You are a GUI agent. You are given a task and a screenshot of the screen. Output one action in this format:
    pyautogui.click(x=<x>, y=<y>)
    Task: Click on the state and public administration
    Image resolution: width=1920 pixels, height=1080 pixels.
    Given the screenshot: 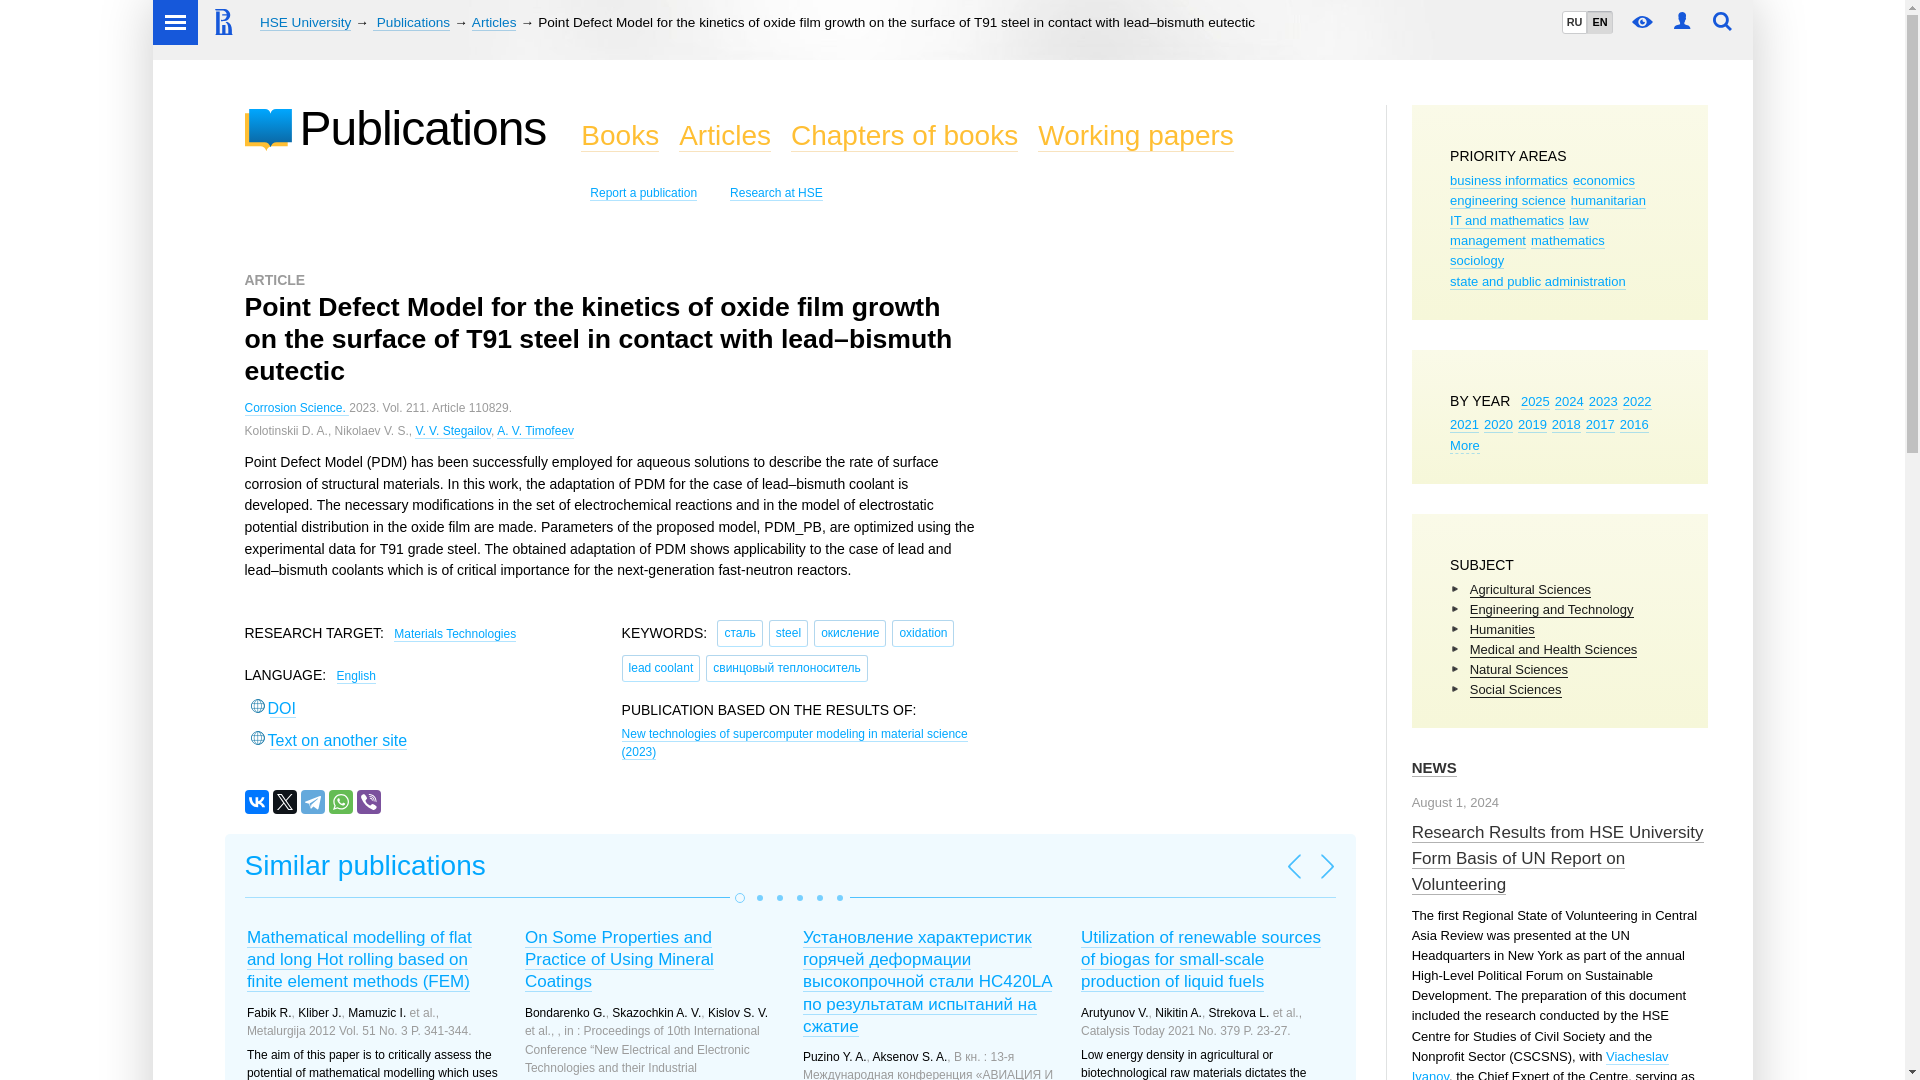 What is the action you would take?
    pyautogui.click(x=1538, y=282)
    